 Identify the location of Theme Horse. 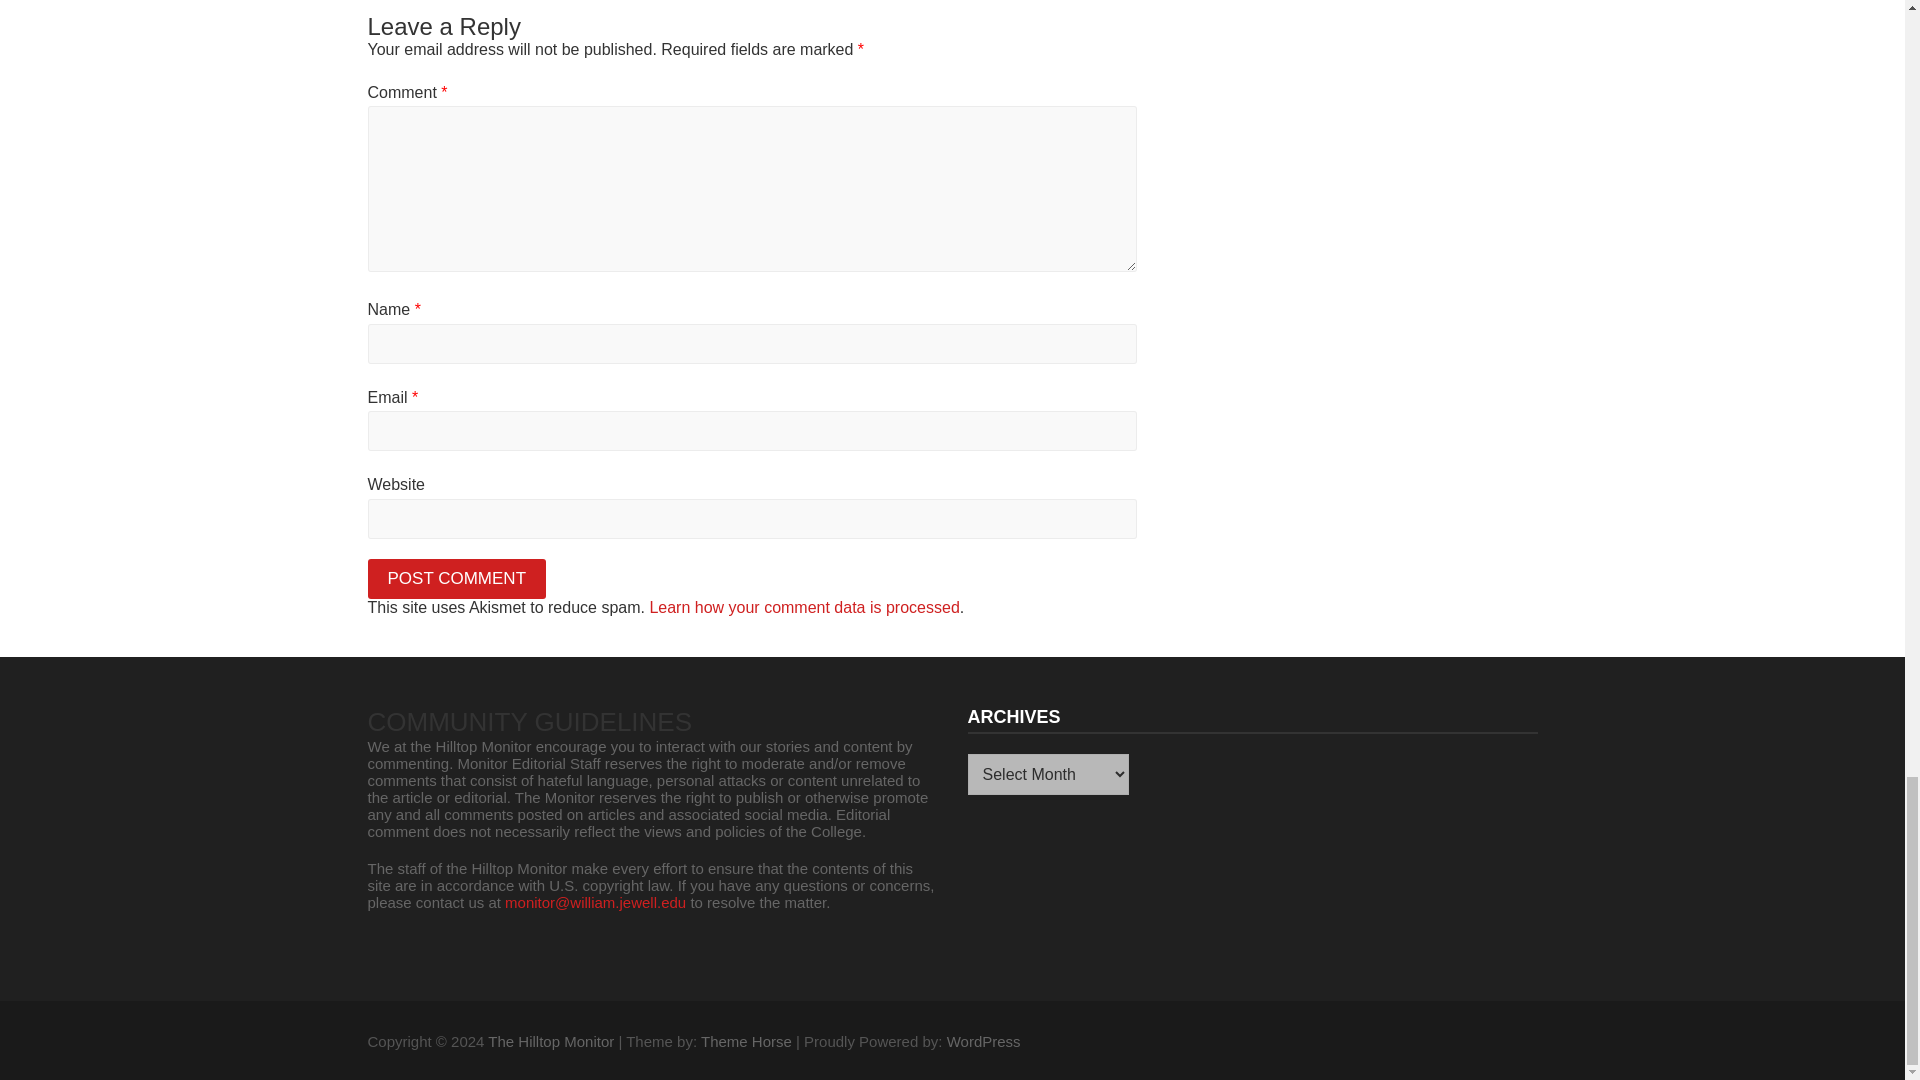
(746, 1040).